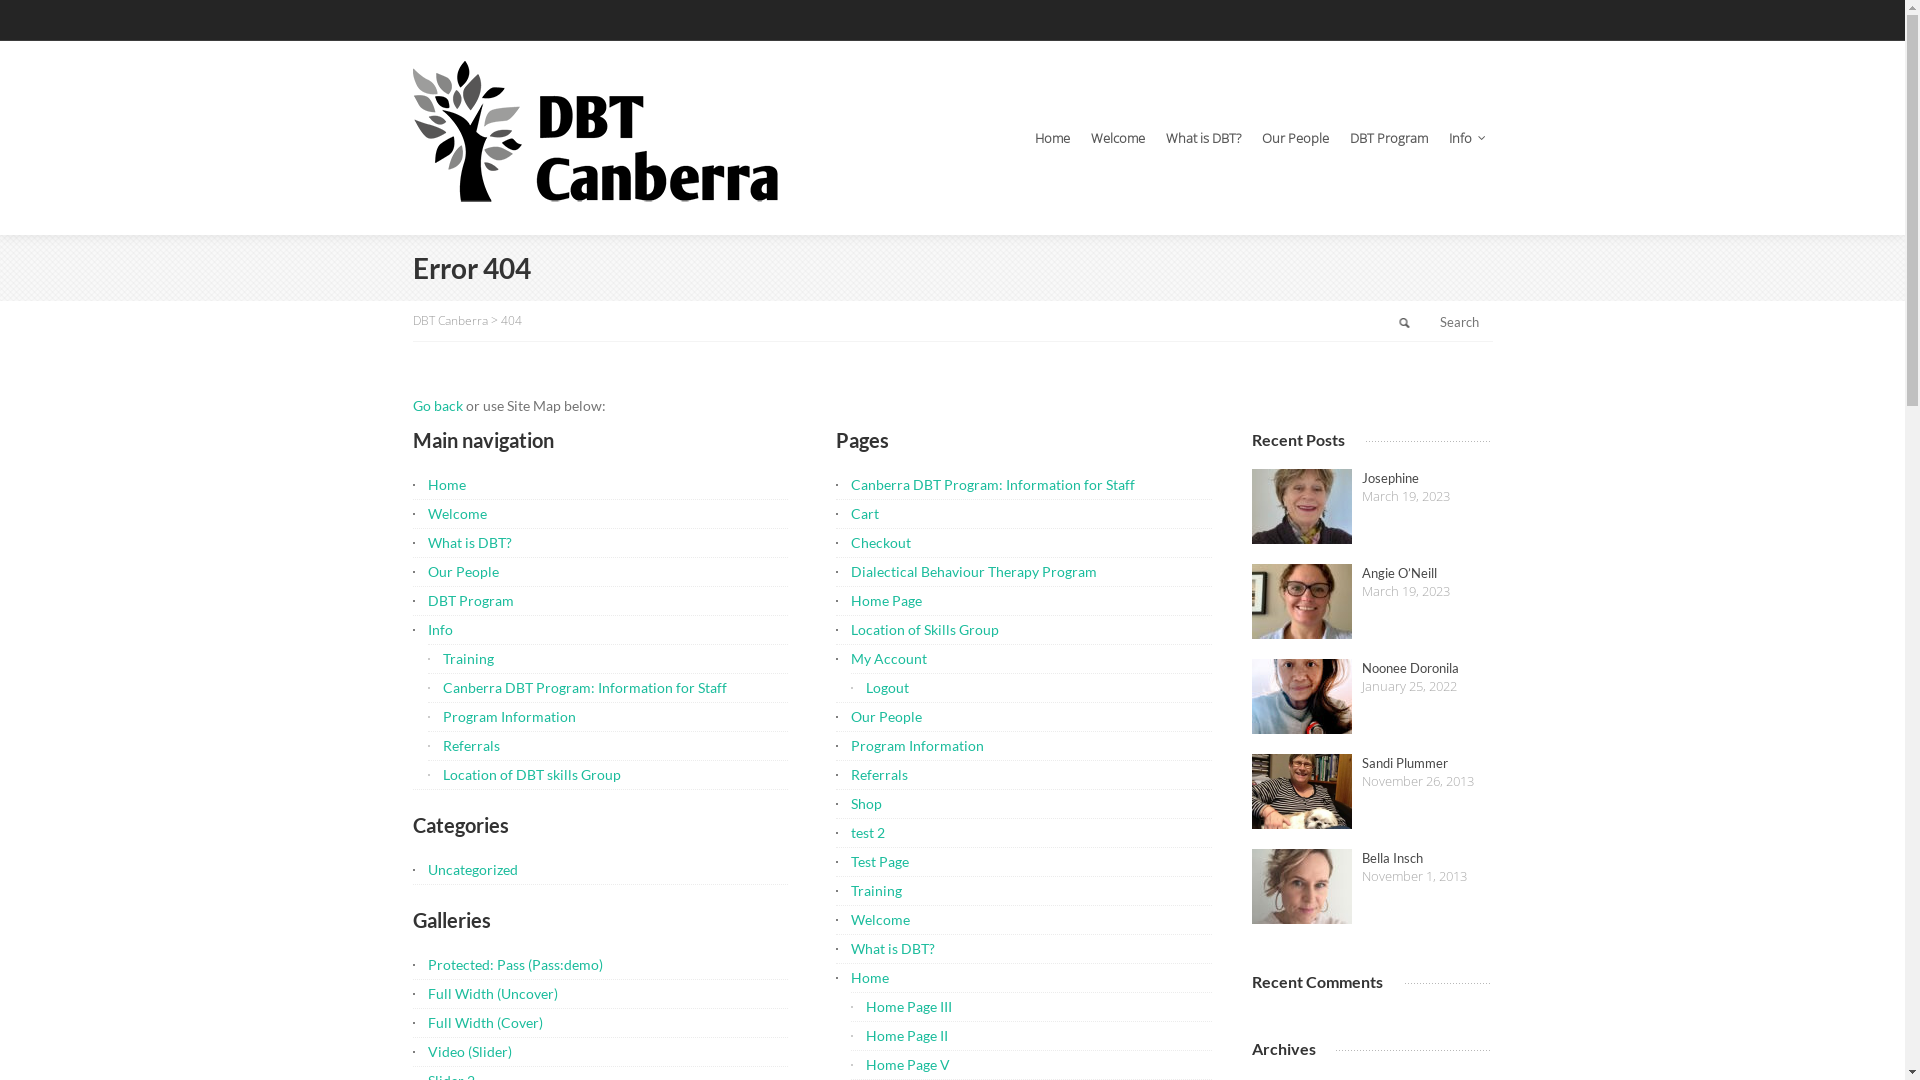 The width and height of the screenshot is (1920, 1080). I want to click on Our People, so click(1296, 138).